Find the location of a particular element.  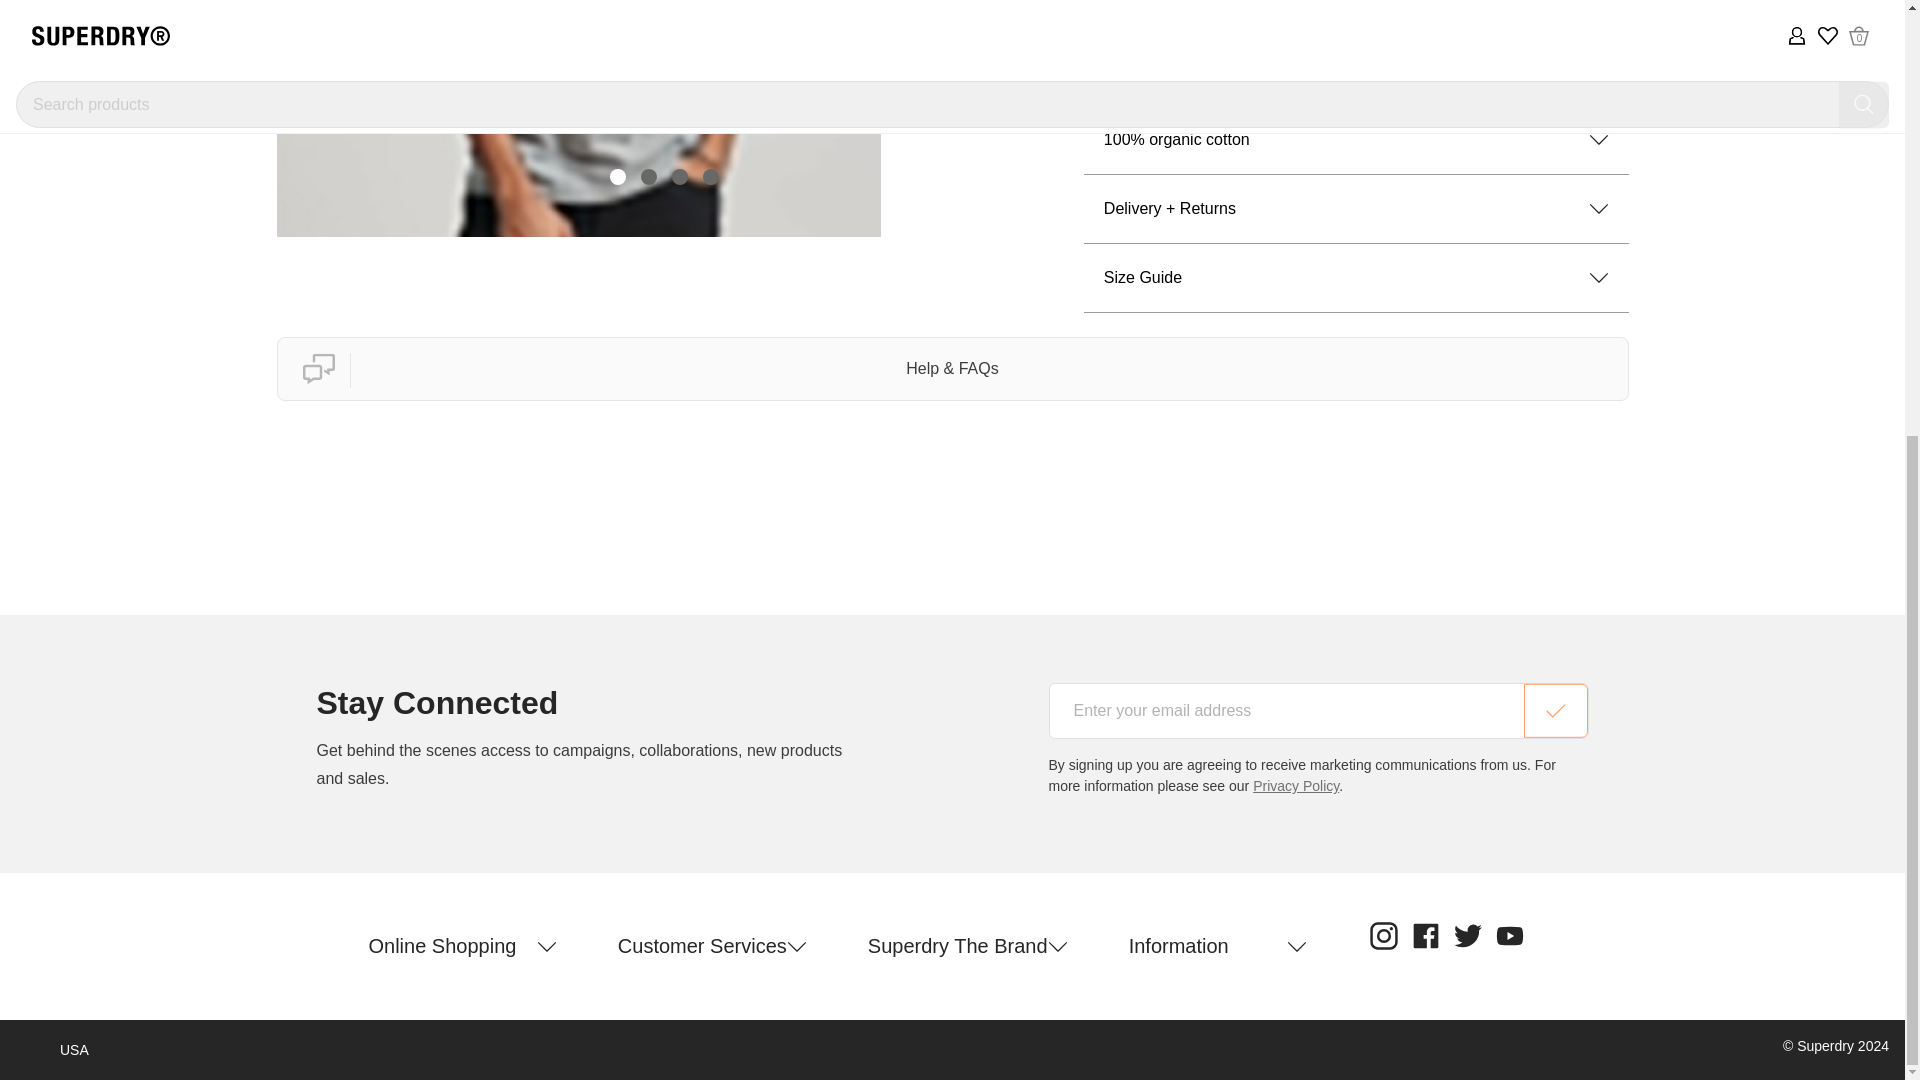

ChevronDown is located at coordinates (1598, 208).